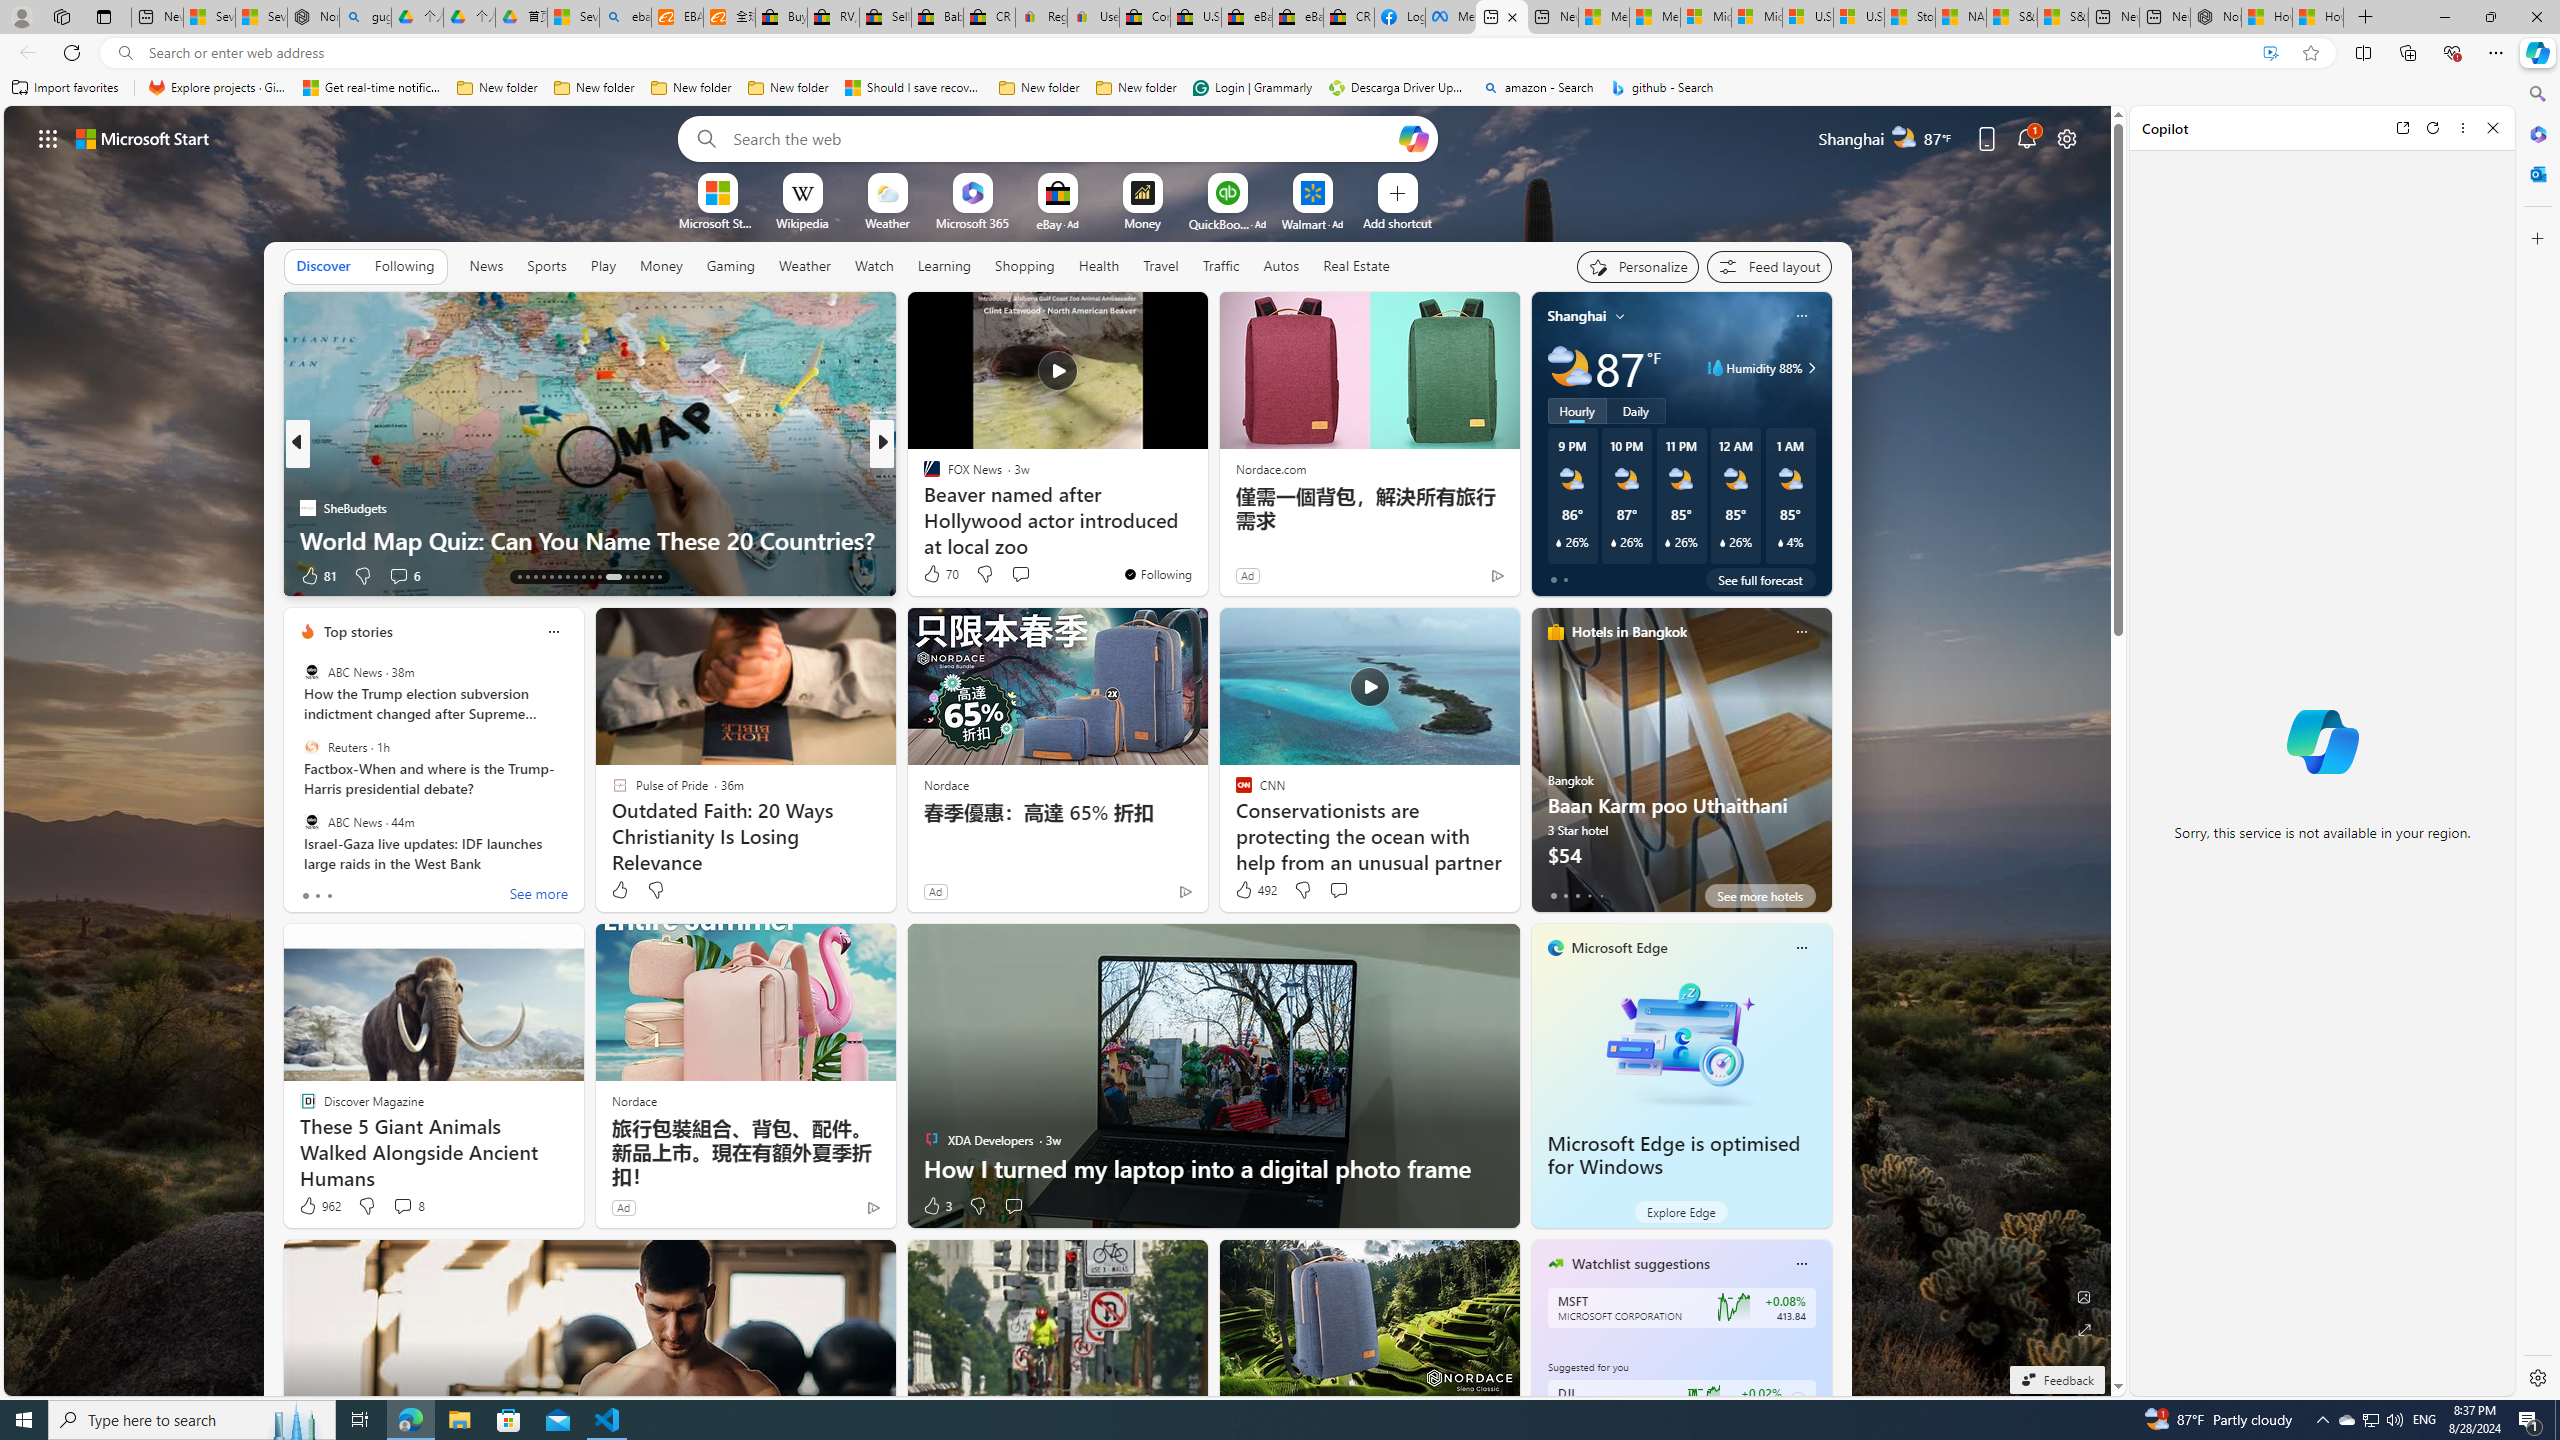 This screenshot has height=1440, width=2560. I want to click on Expand background, so click(2085, 1330).